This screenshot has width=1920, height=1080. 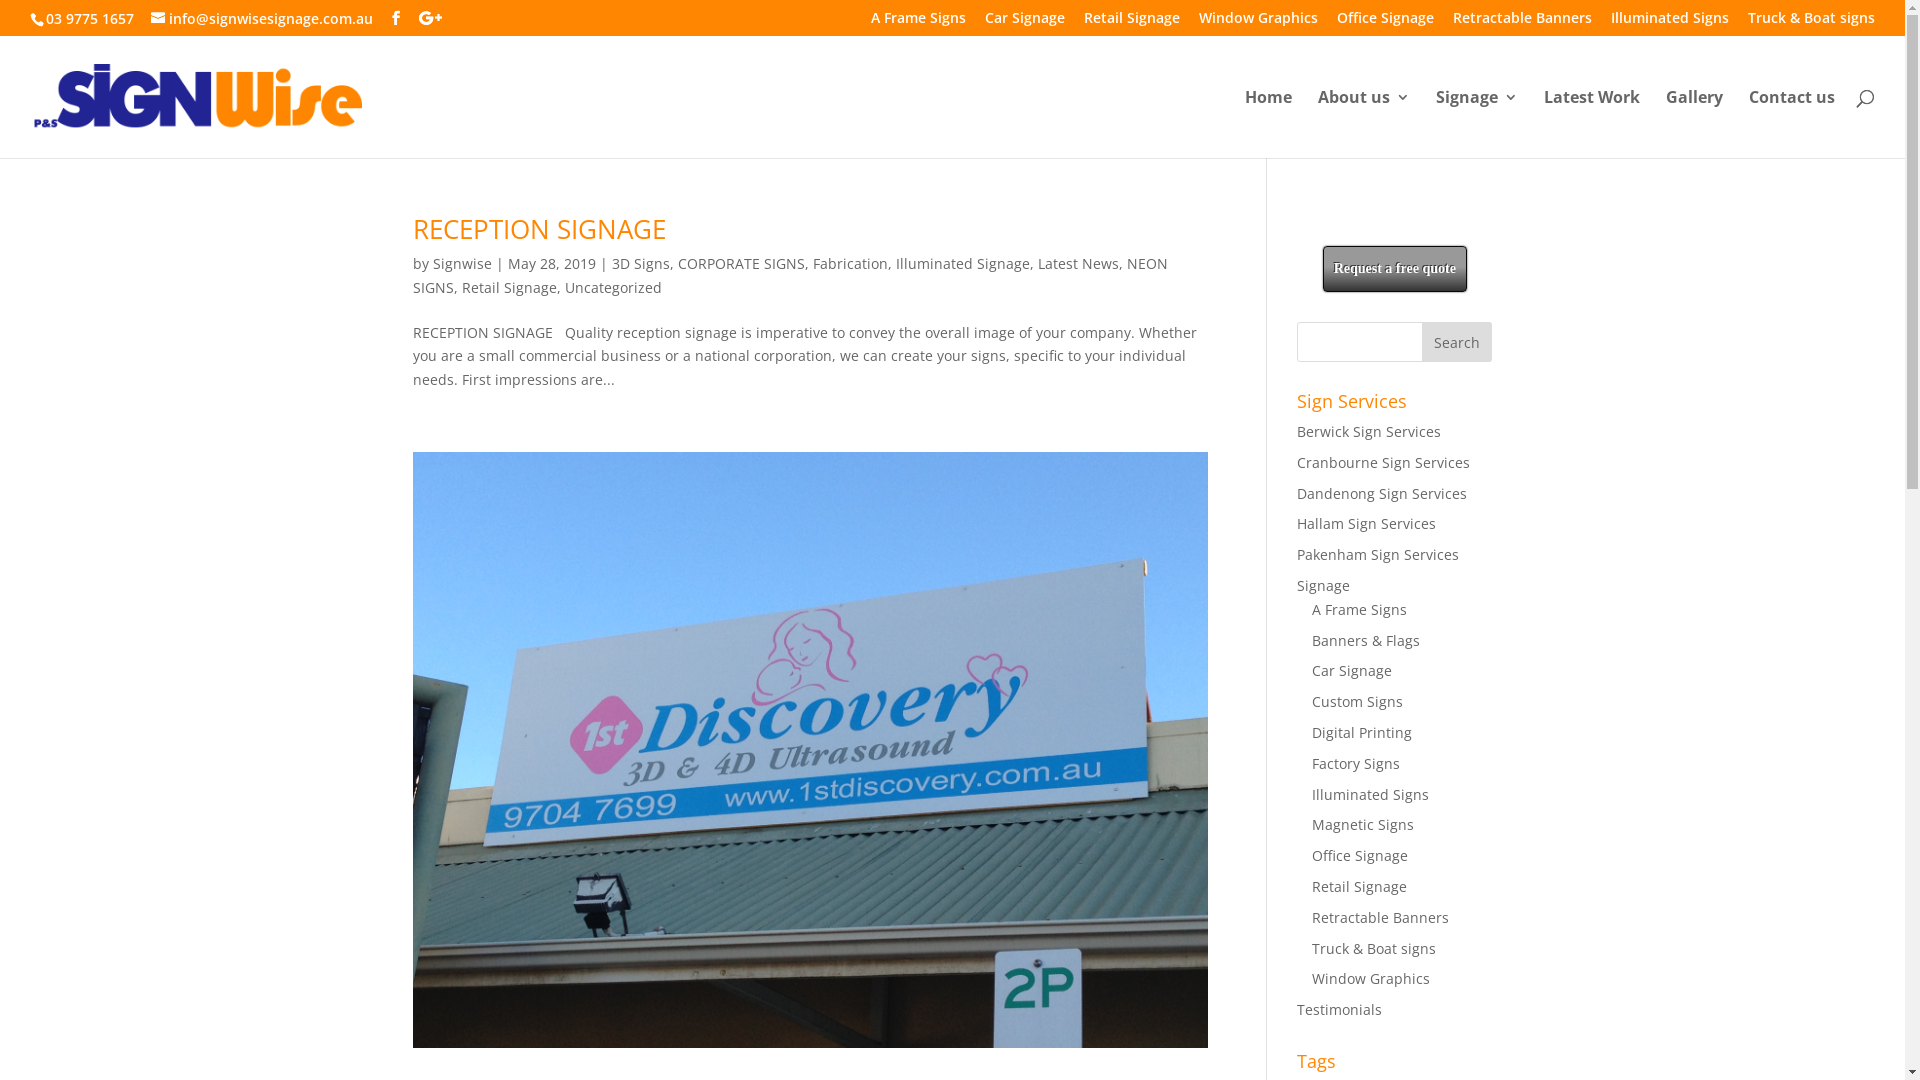 I want to click on Berwick Sign Services, so click(x=1369, y=432).